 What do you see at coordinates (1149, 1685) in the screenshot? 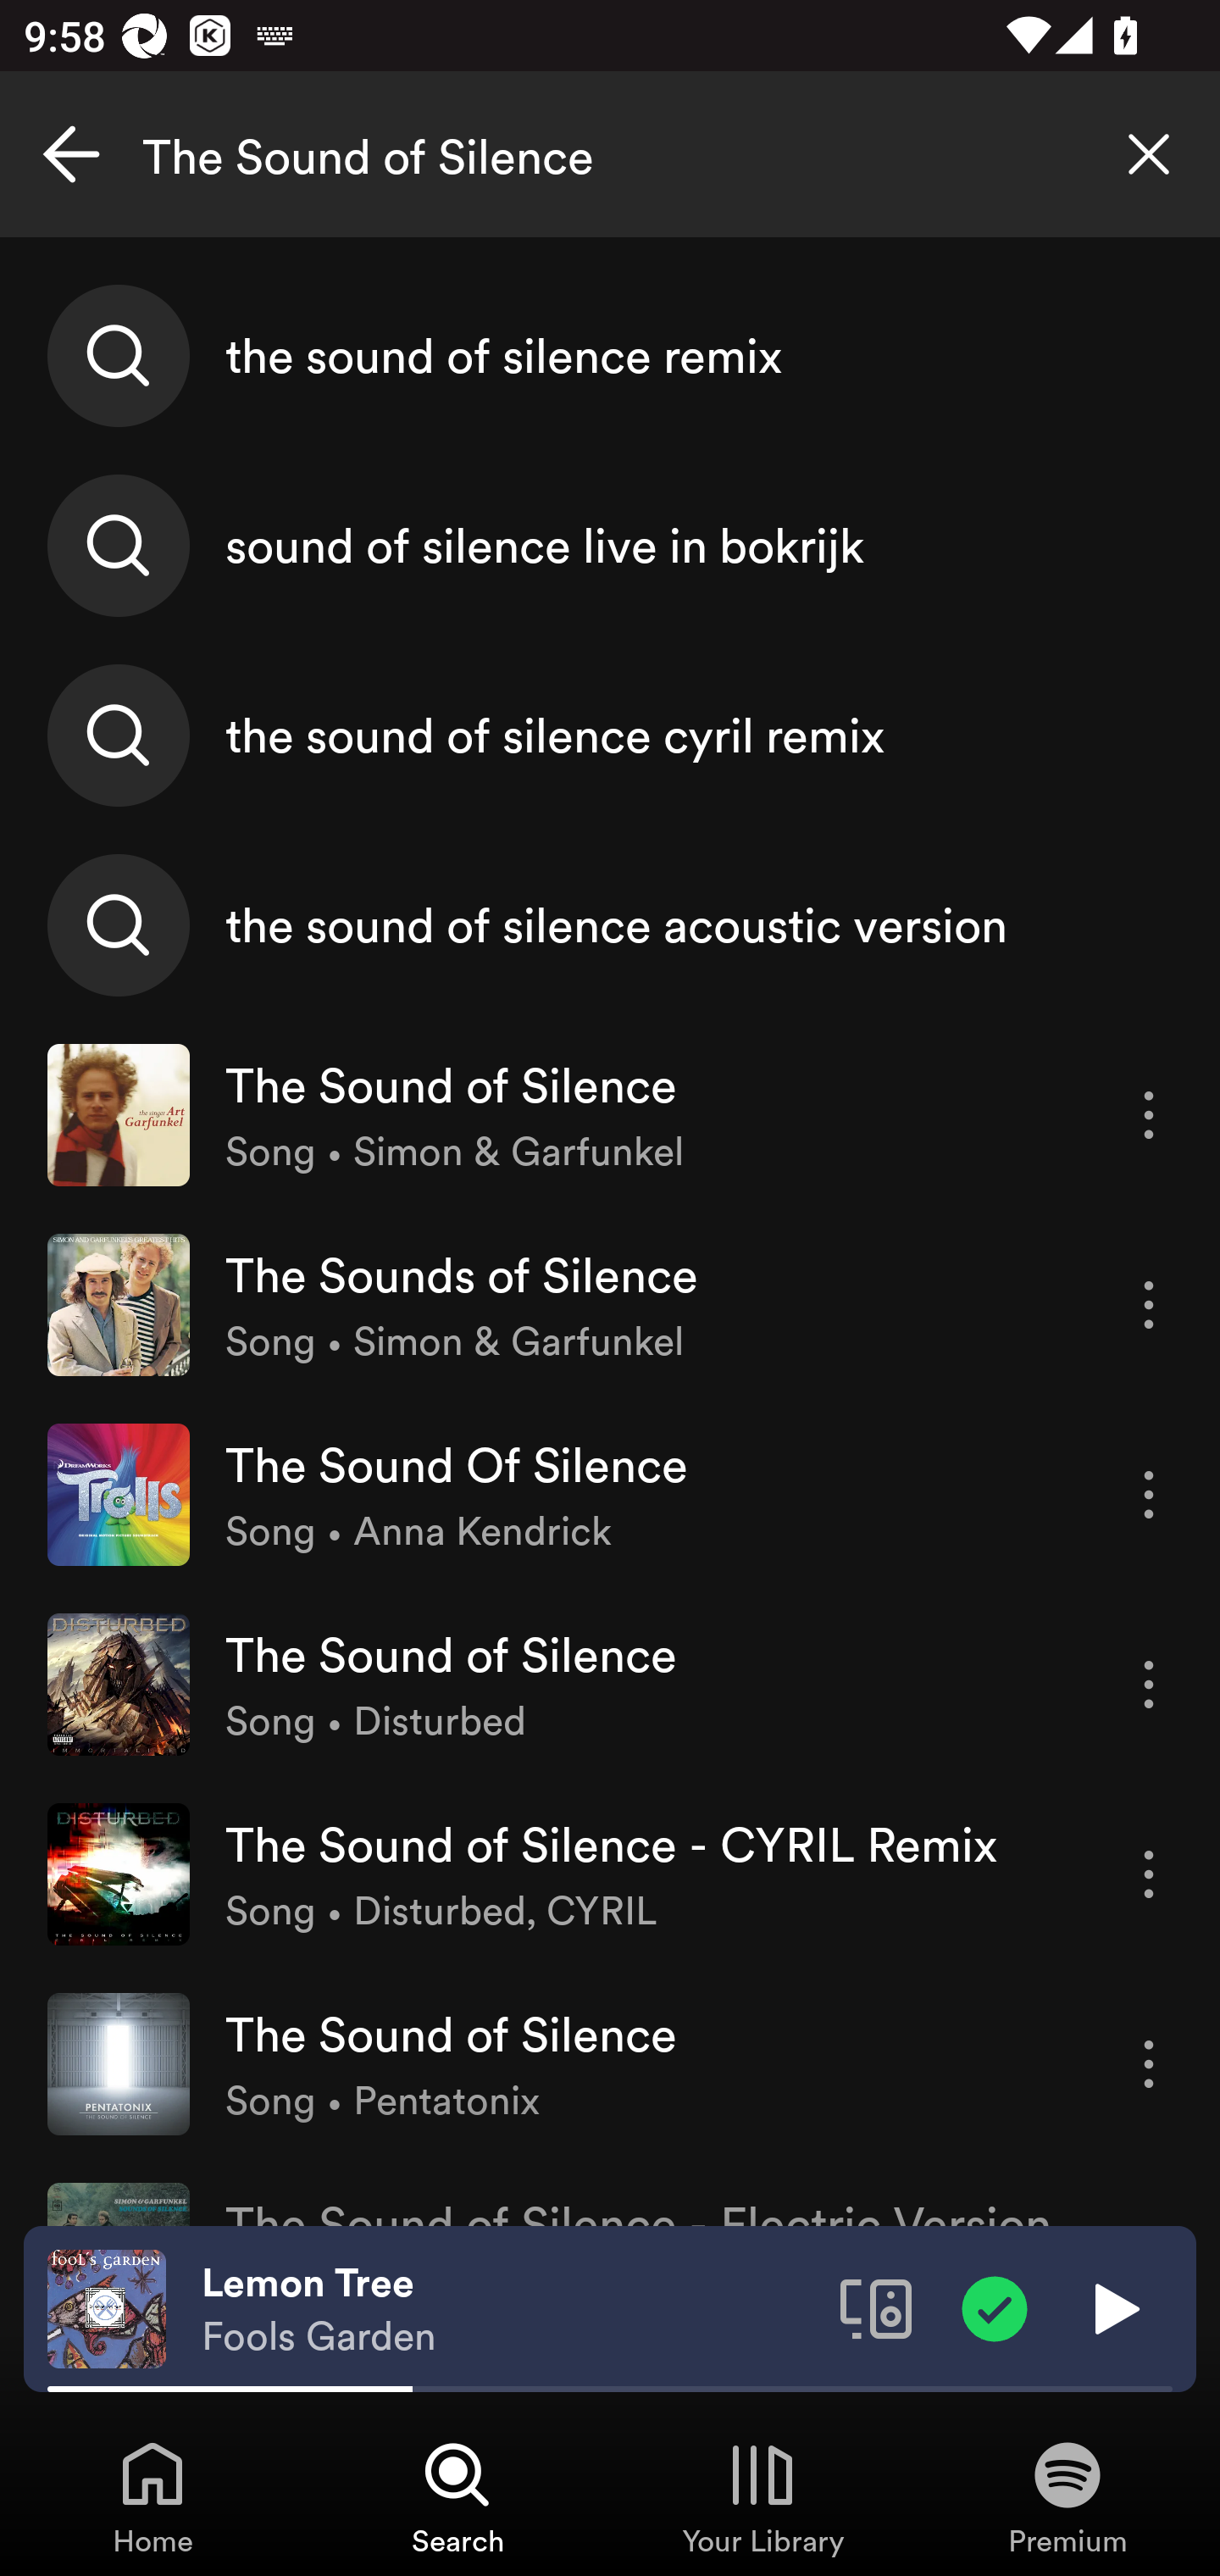
I see `More options for song The Sound of Silence` at bounding box center [1149, 1685].